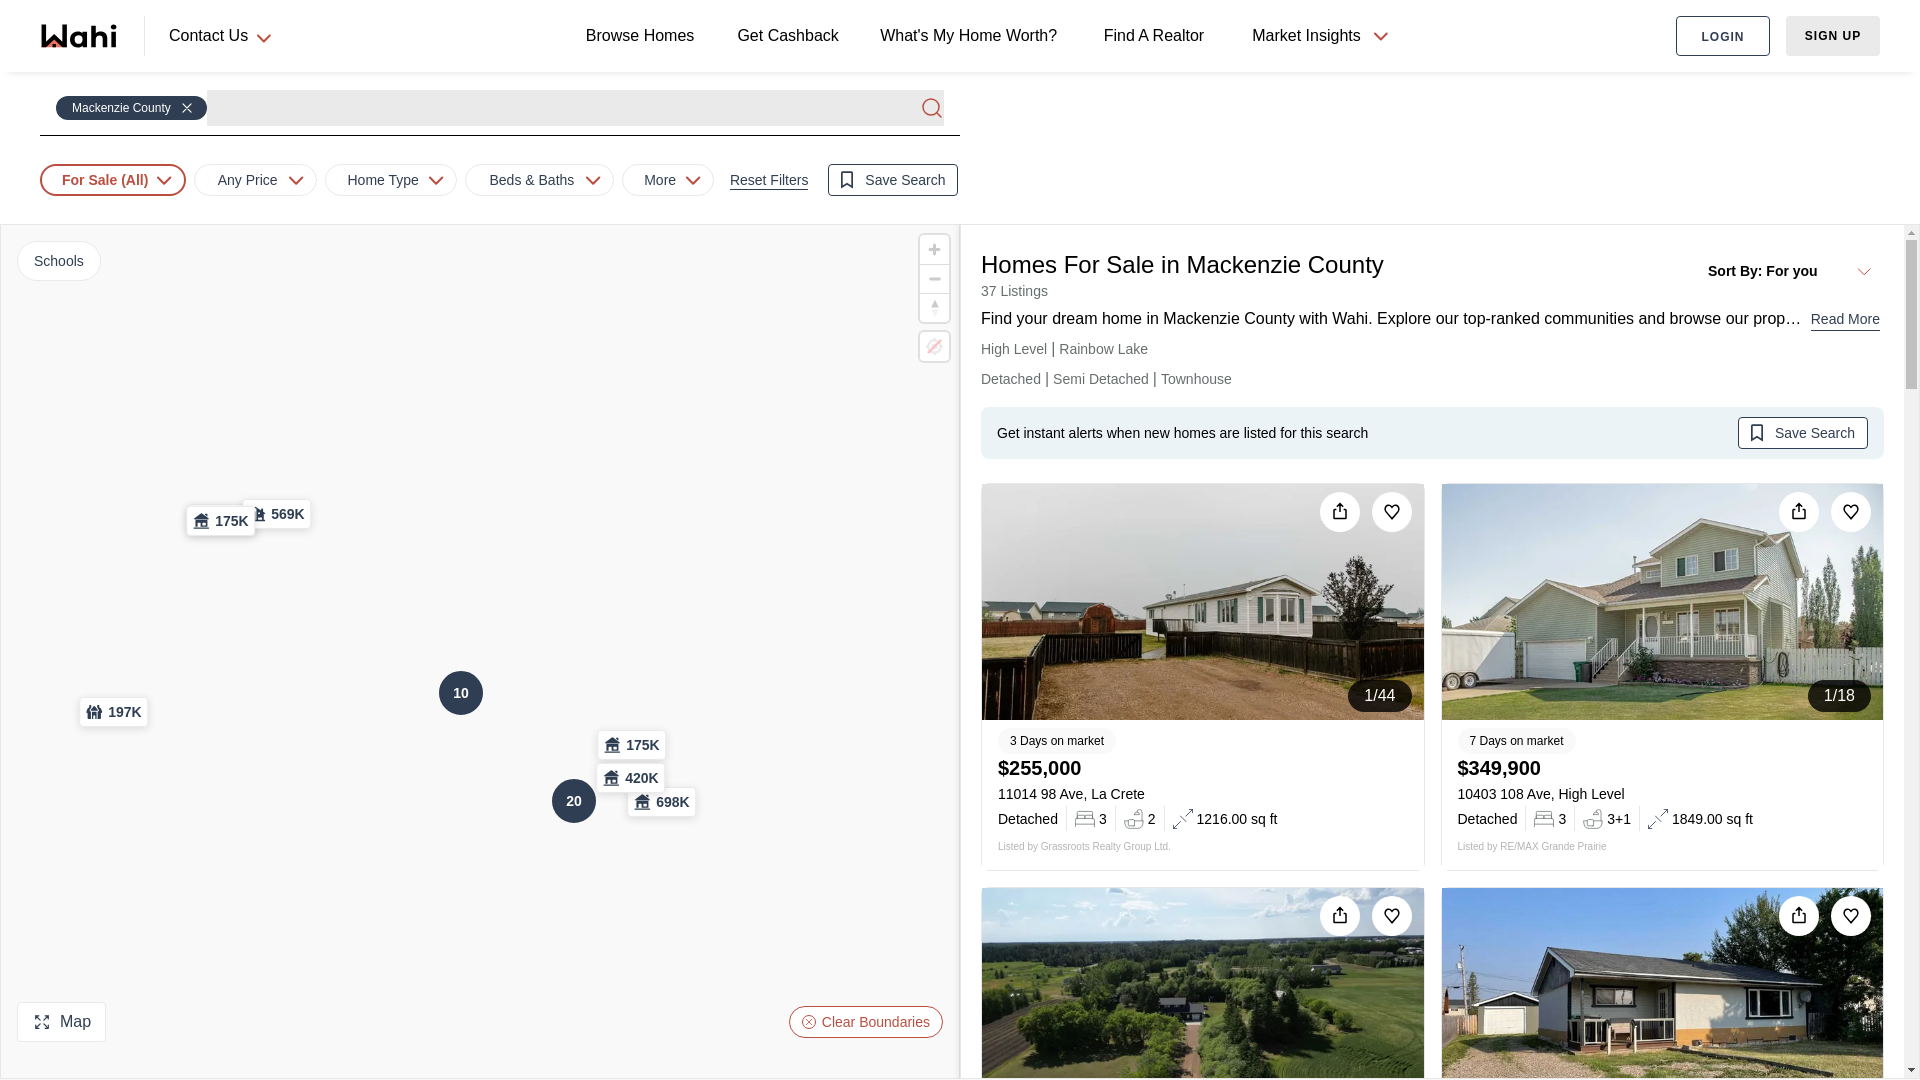  What do you see at coordinates (1306, 35) in the screenshot?
I see `Market Insights` at bounding box center [1306, 35].